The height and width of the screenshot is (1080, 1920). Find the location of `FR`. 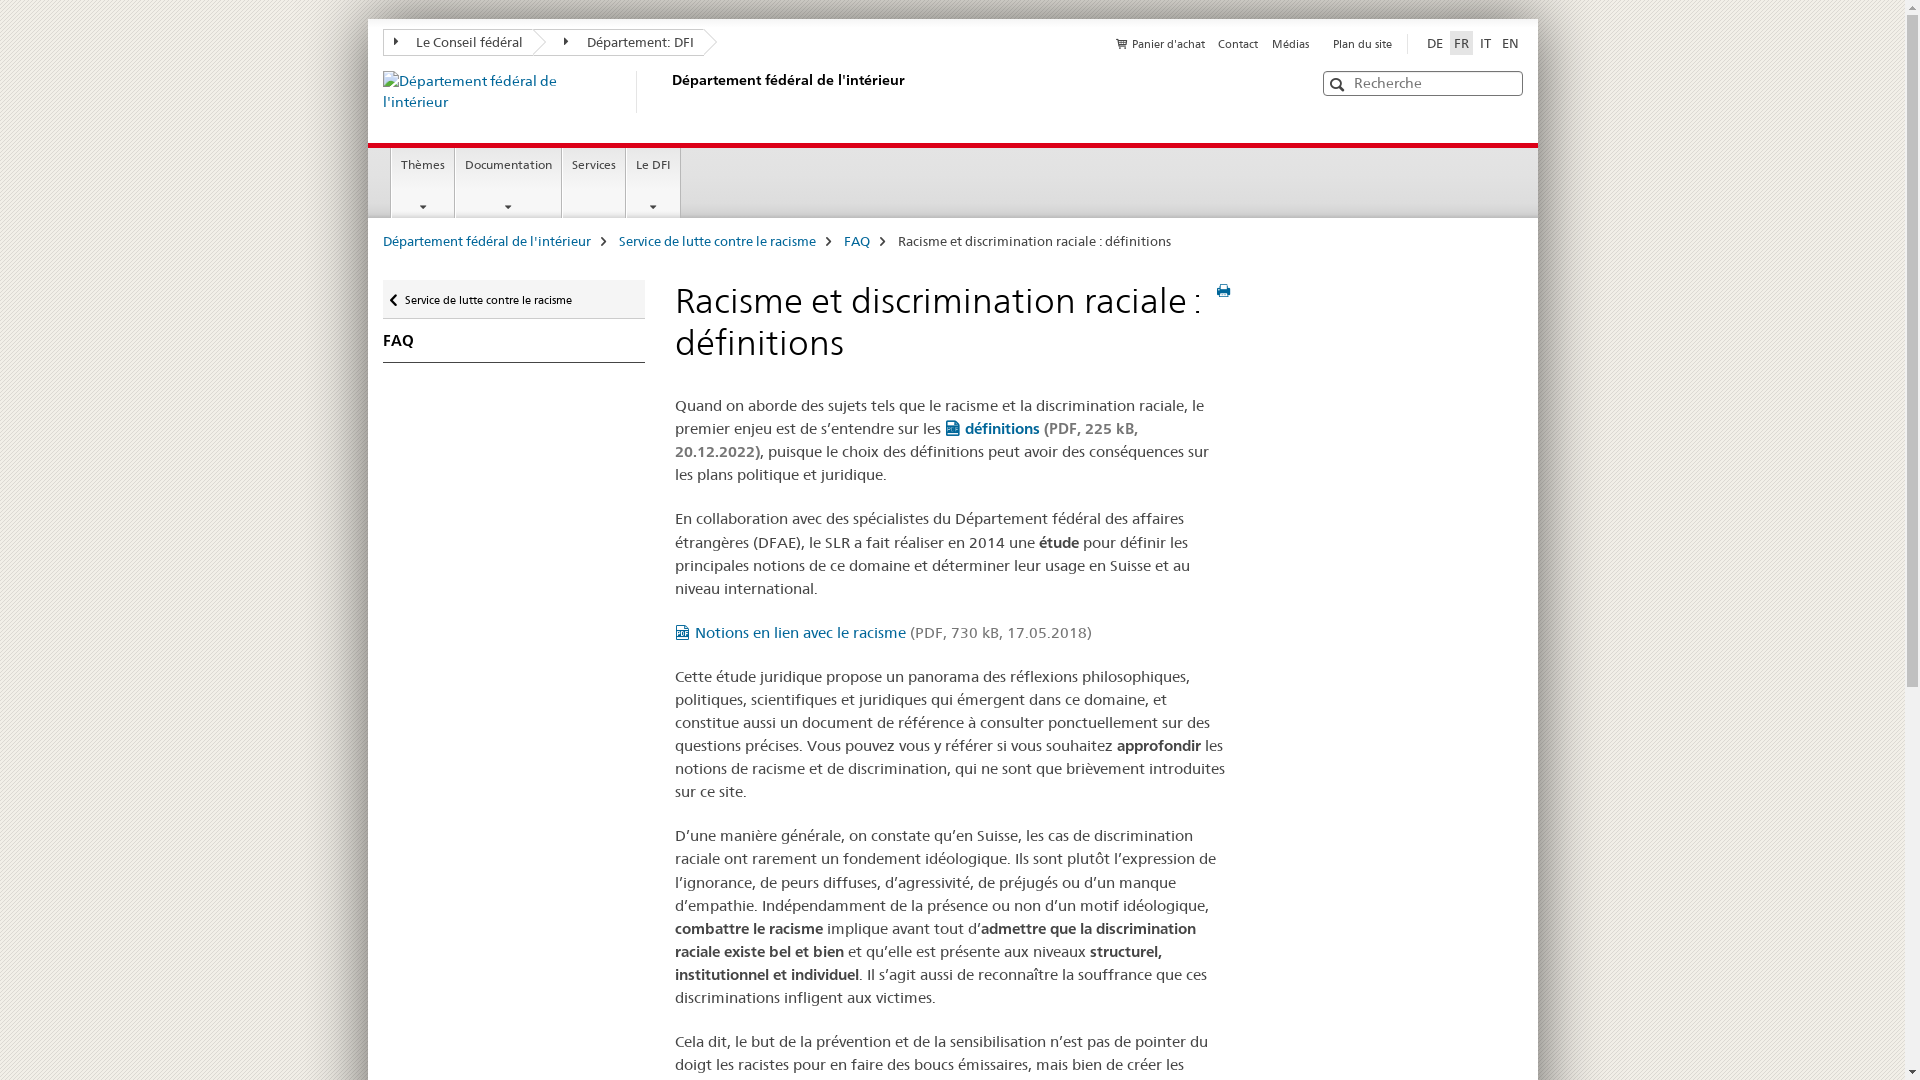

FR is located at coordinates (1462, 43).